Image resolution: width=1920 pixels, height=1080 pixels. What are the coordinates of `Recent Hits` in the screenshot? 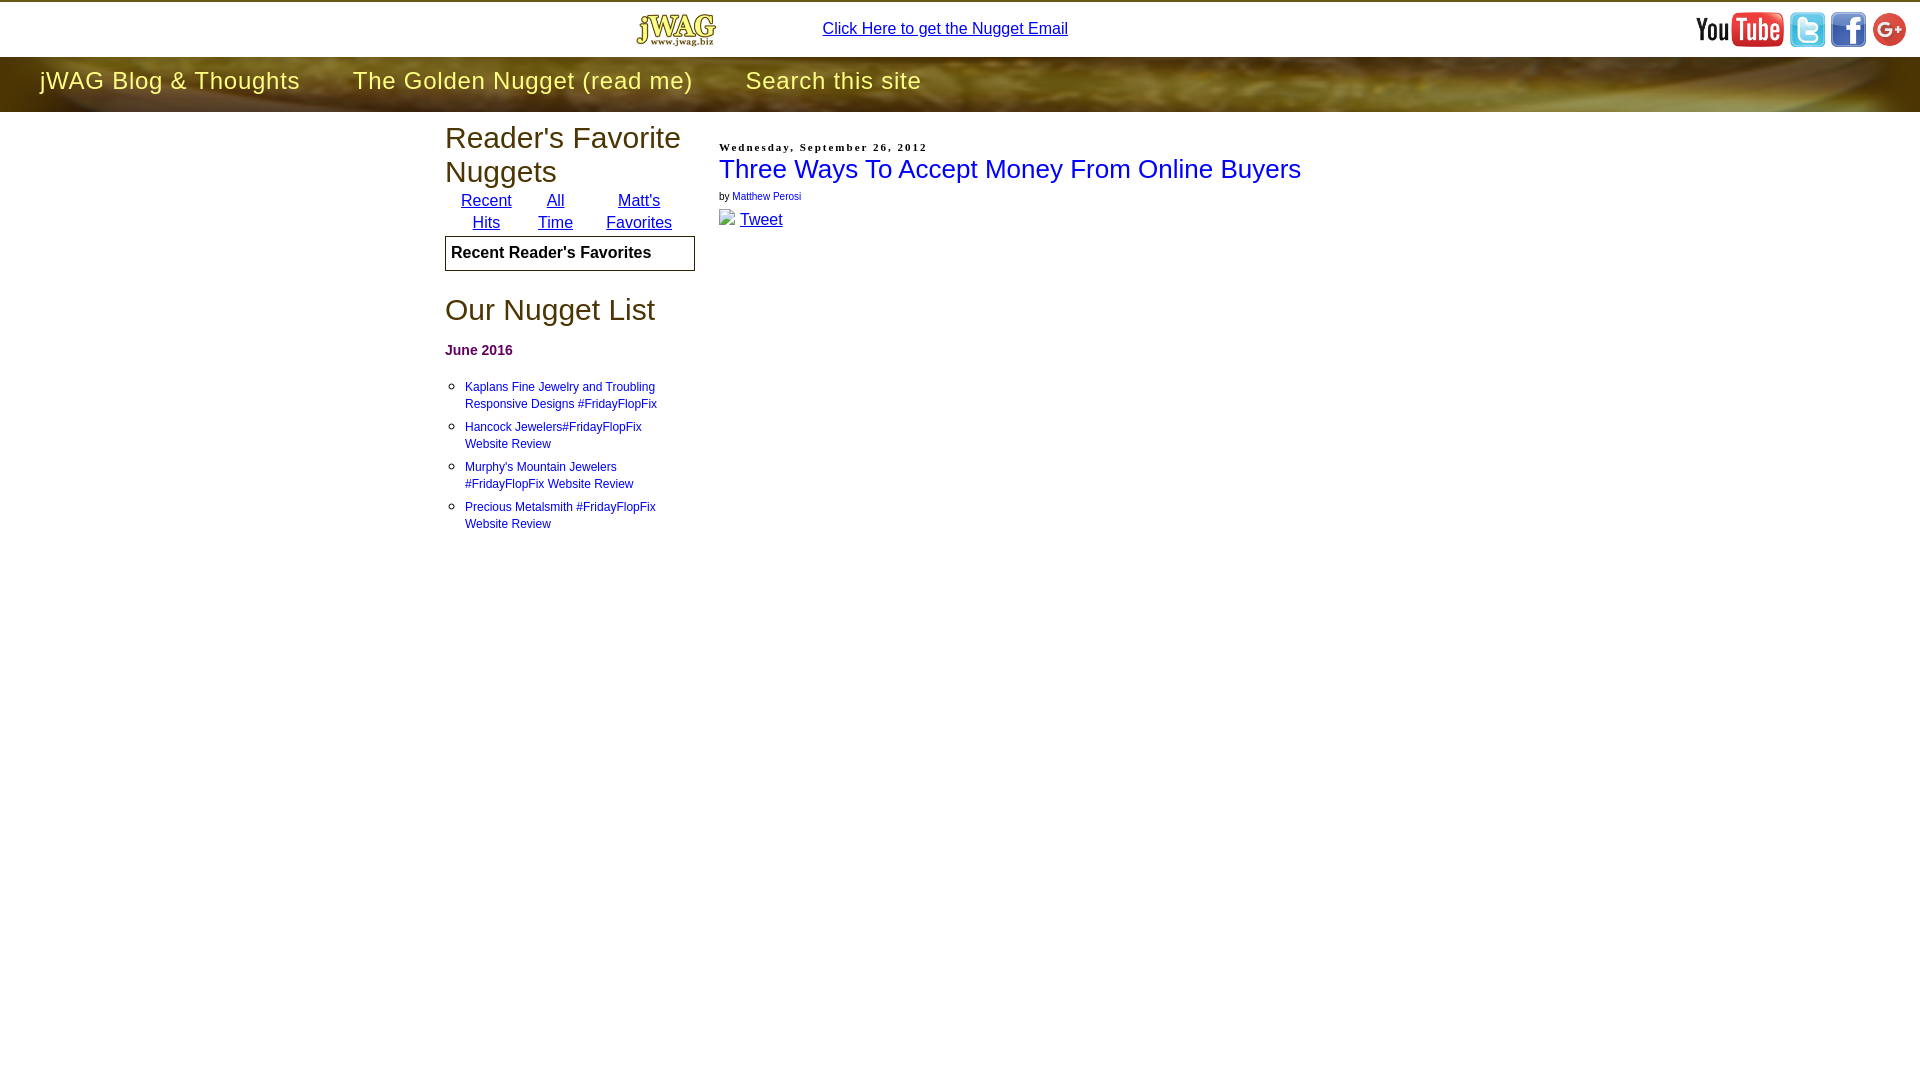 It's located at (486, 212).